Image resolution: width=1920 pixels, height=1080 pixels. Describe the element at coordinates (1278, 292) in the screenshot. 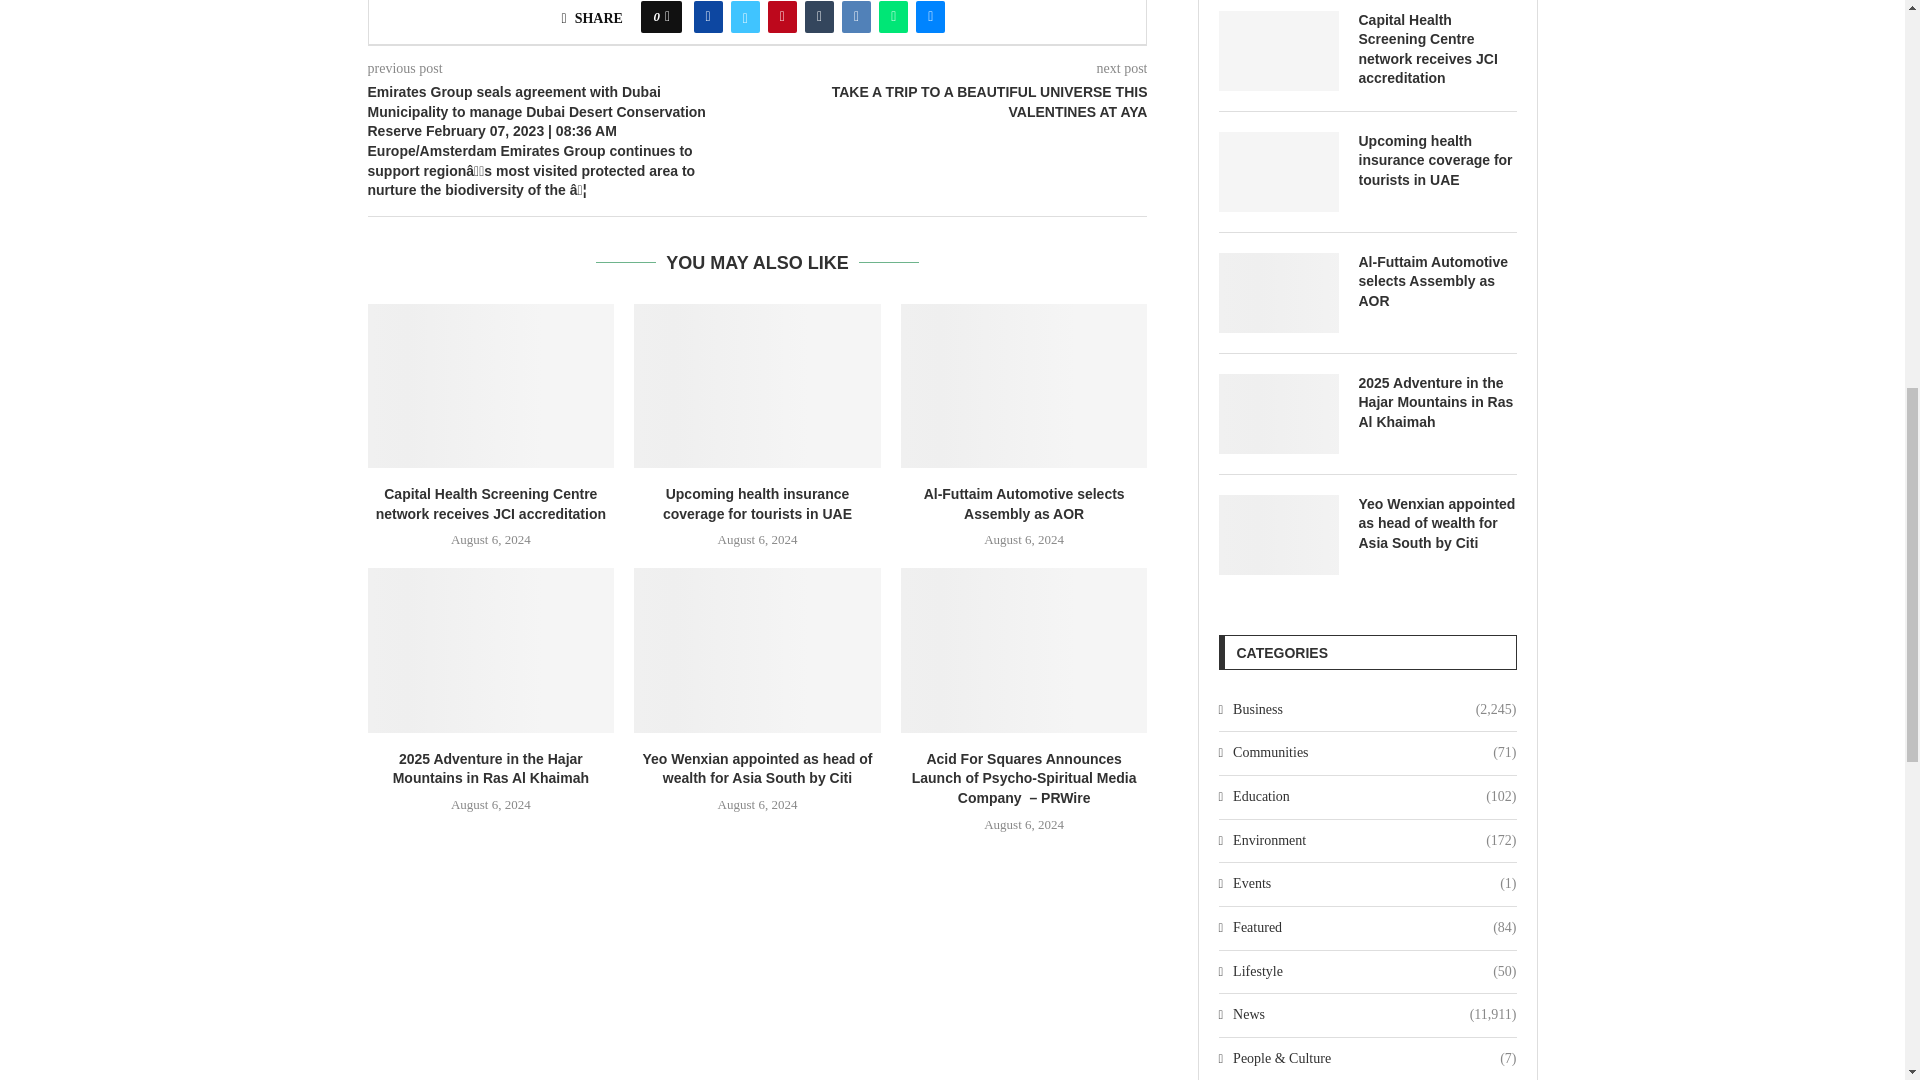

I see `Al-Futtaim Automotive selects Assembly as AOR` at that location.